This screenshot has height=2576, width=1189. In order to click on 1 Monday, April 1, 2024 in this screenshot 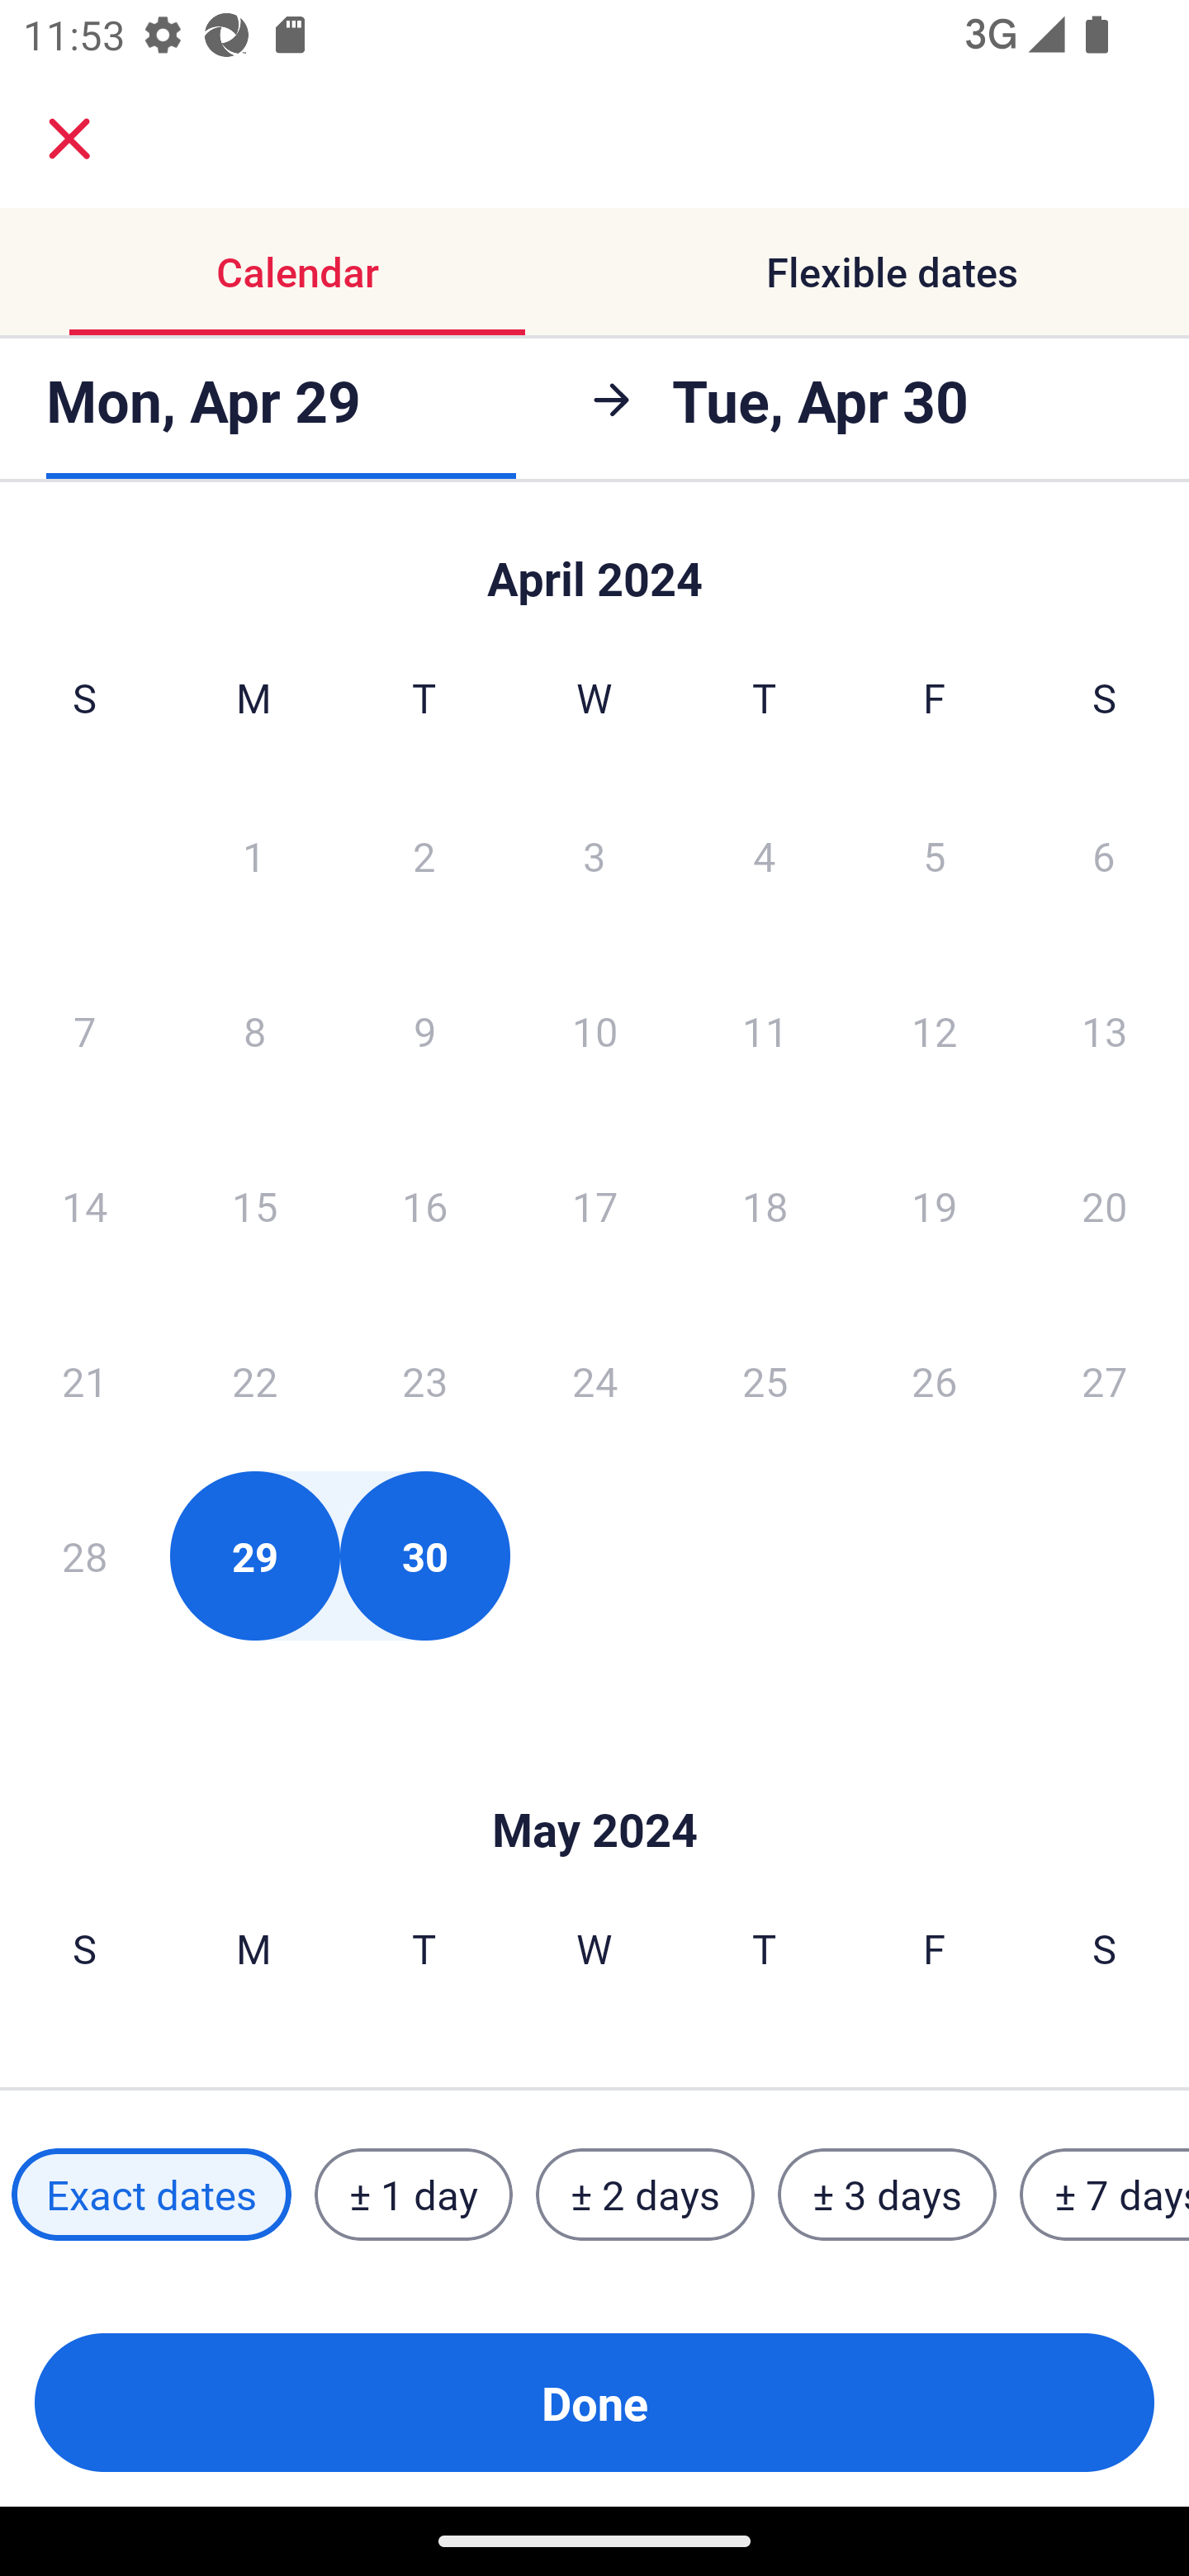, I will do `click(253, 855)`.